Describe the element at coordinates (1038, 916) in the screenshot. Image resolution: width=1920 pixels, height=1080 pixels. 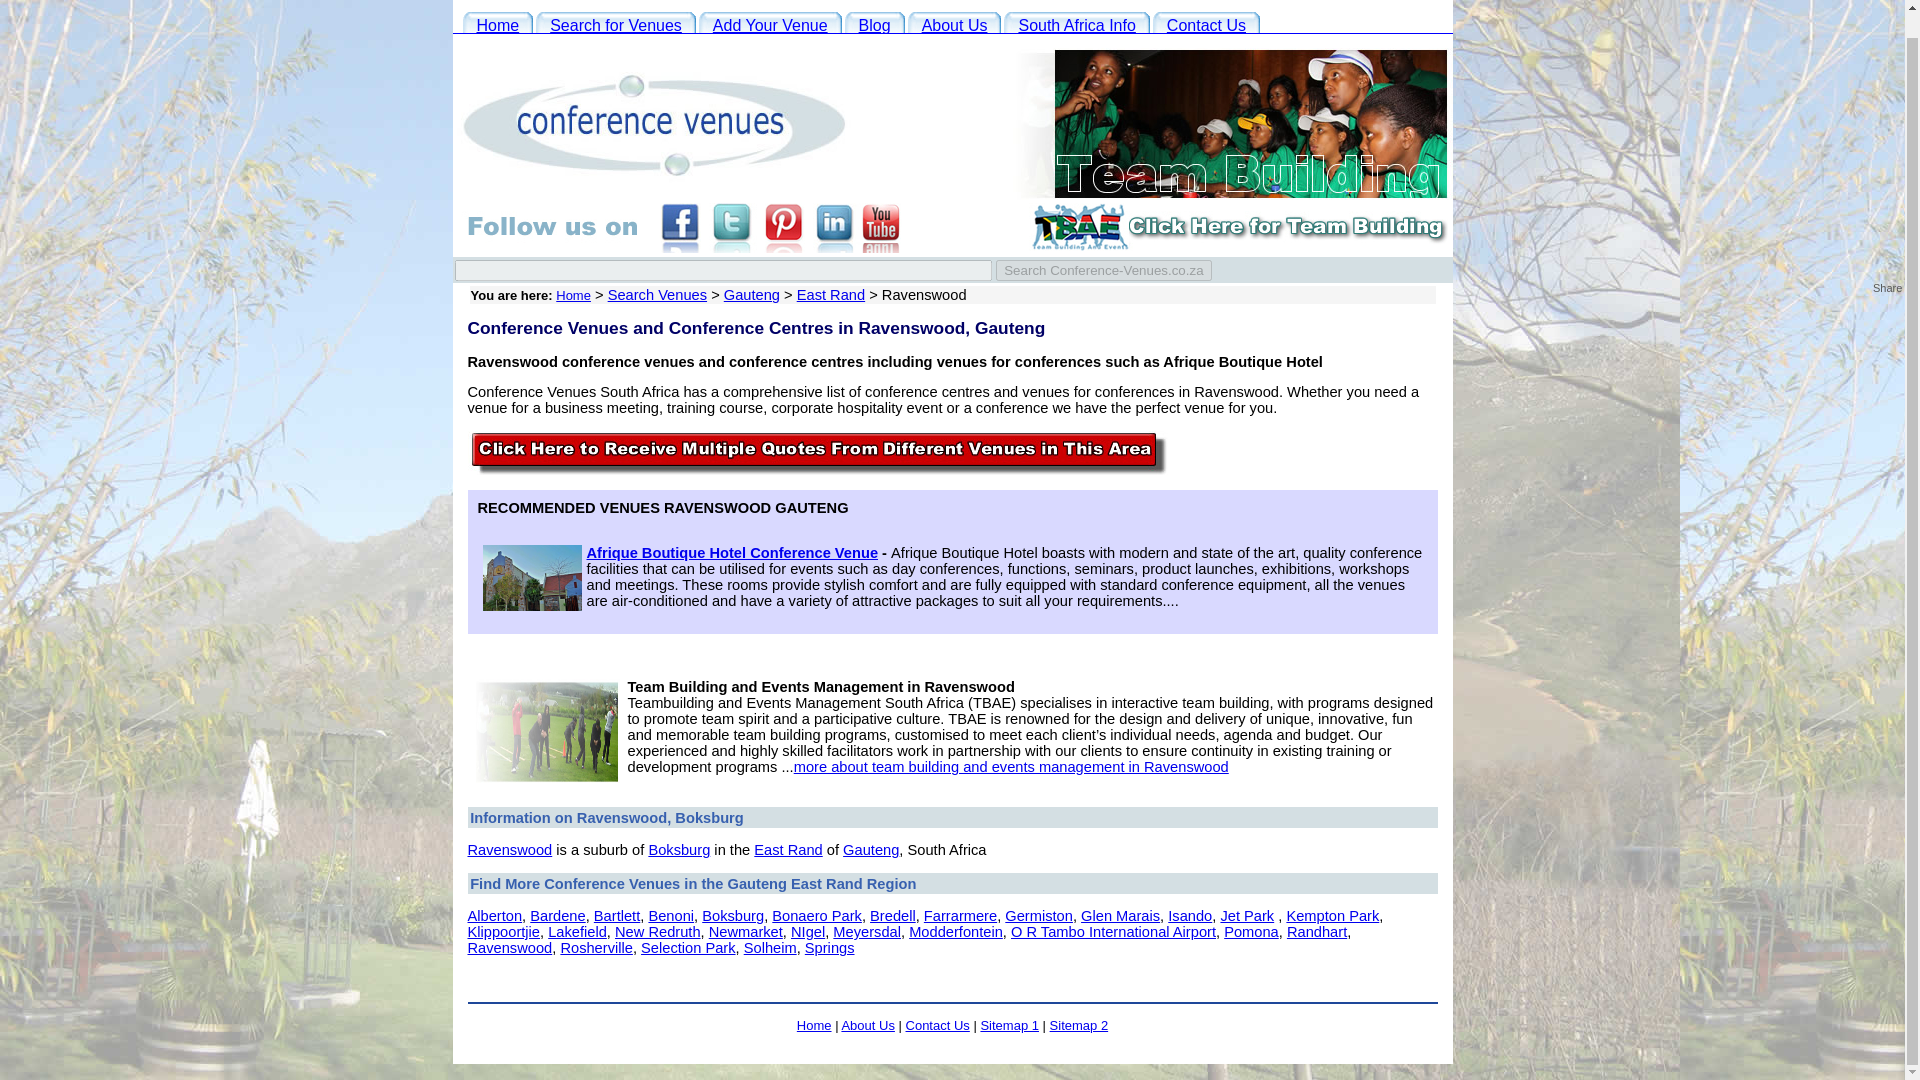
I see `Germiston` at that location.